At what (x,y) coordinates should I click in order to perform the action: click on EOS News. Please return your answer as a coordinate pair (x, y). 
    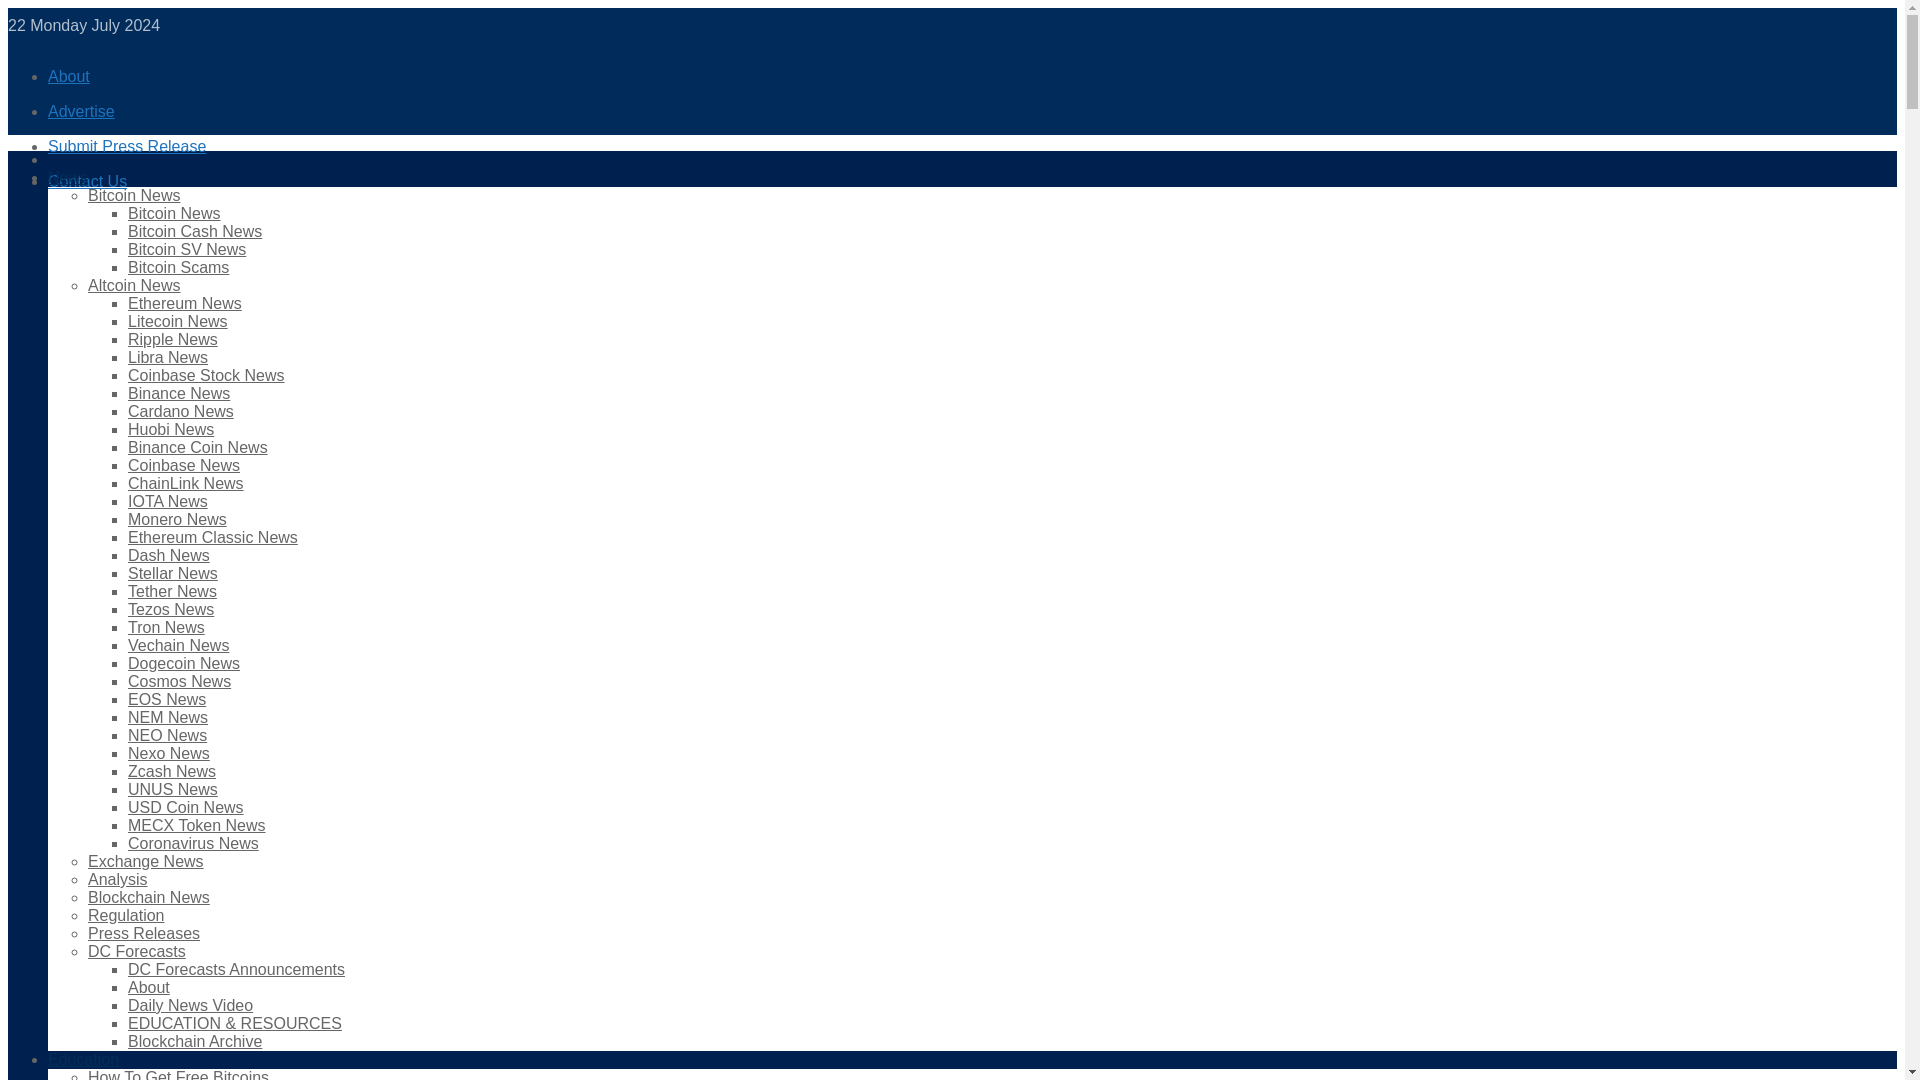
    Looking at the image, I should click on (166, 700).